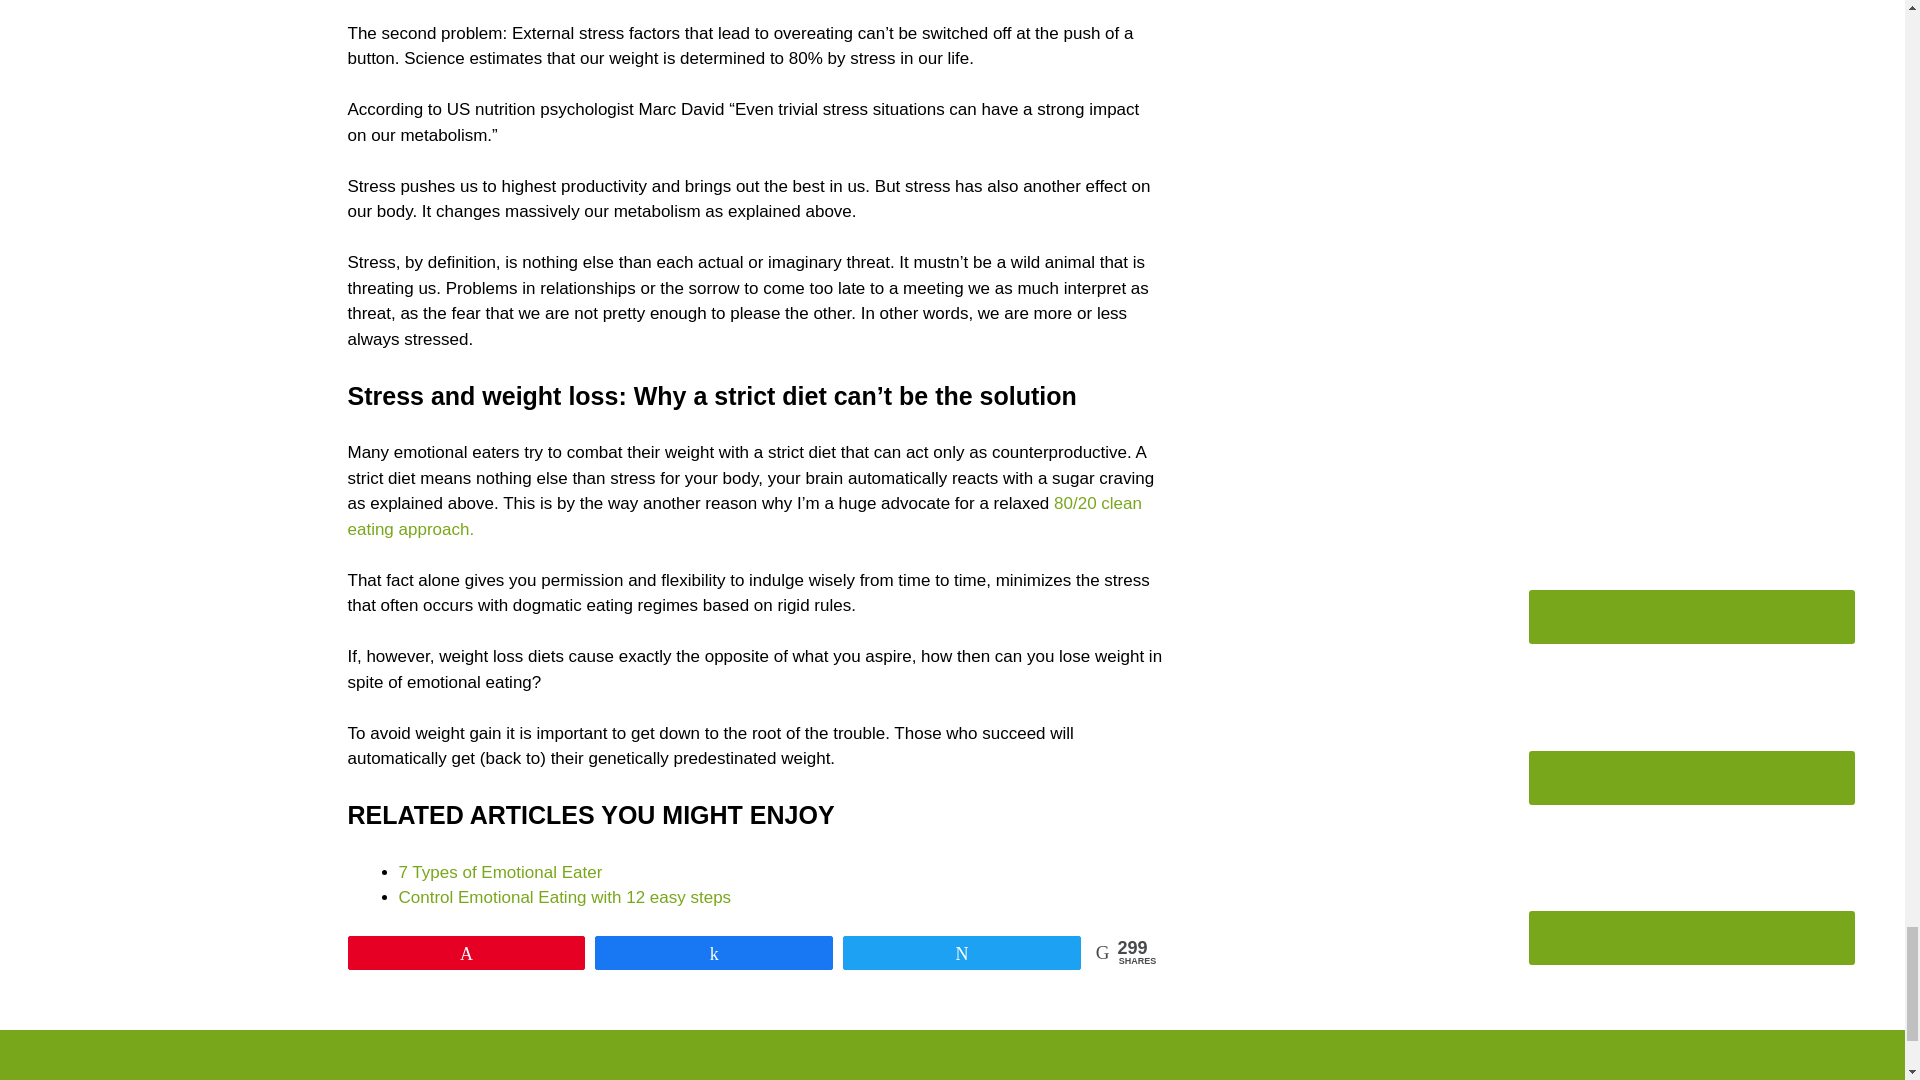 This screenshot has width=1920, height=1080. Describe the element at coordinates (1691, 872) in the screenshot. I see `Pinterest` at that location.